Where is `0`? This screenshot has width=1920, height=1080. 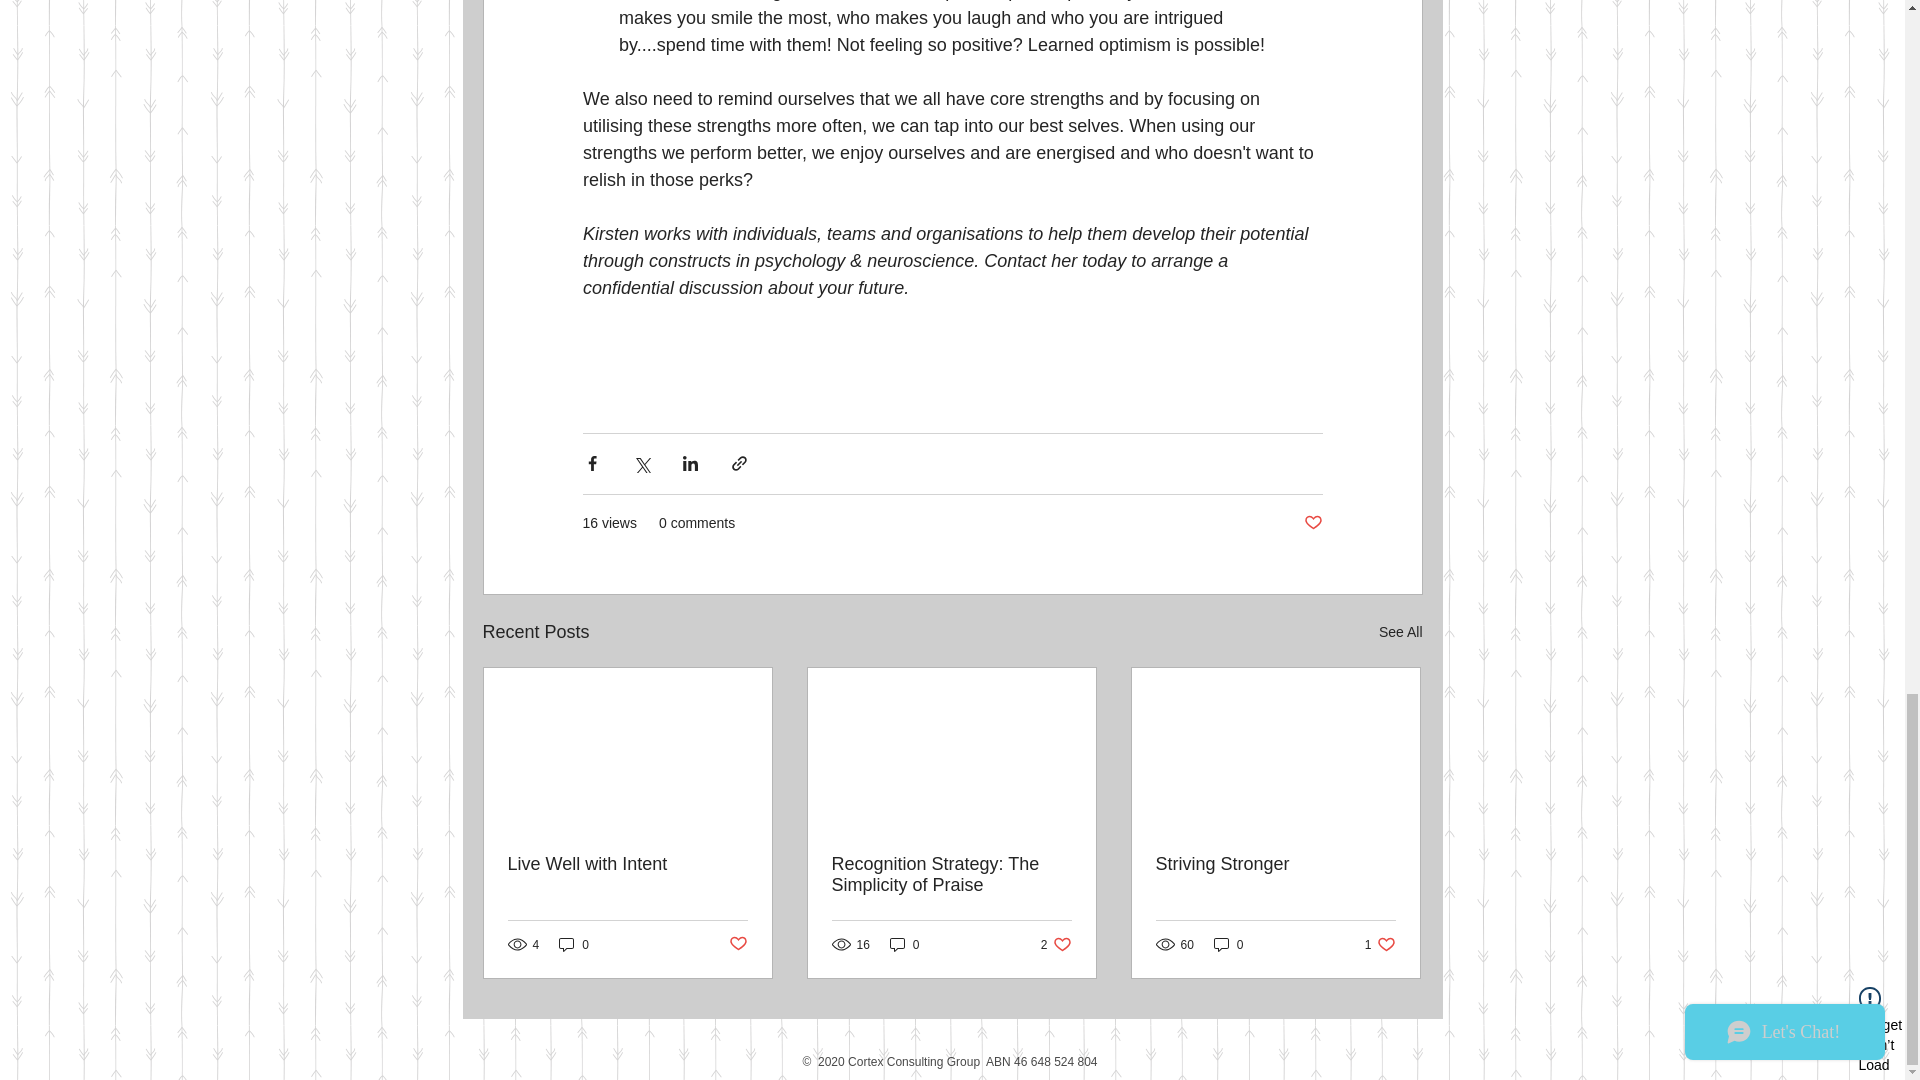
0 is located at coordinates (951, 875).